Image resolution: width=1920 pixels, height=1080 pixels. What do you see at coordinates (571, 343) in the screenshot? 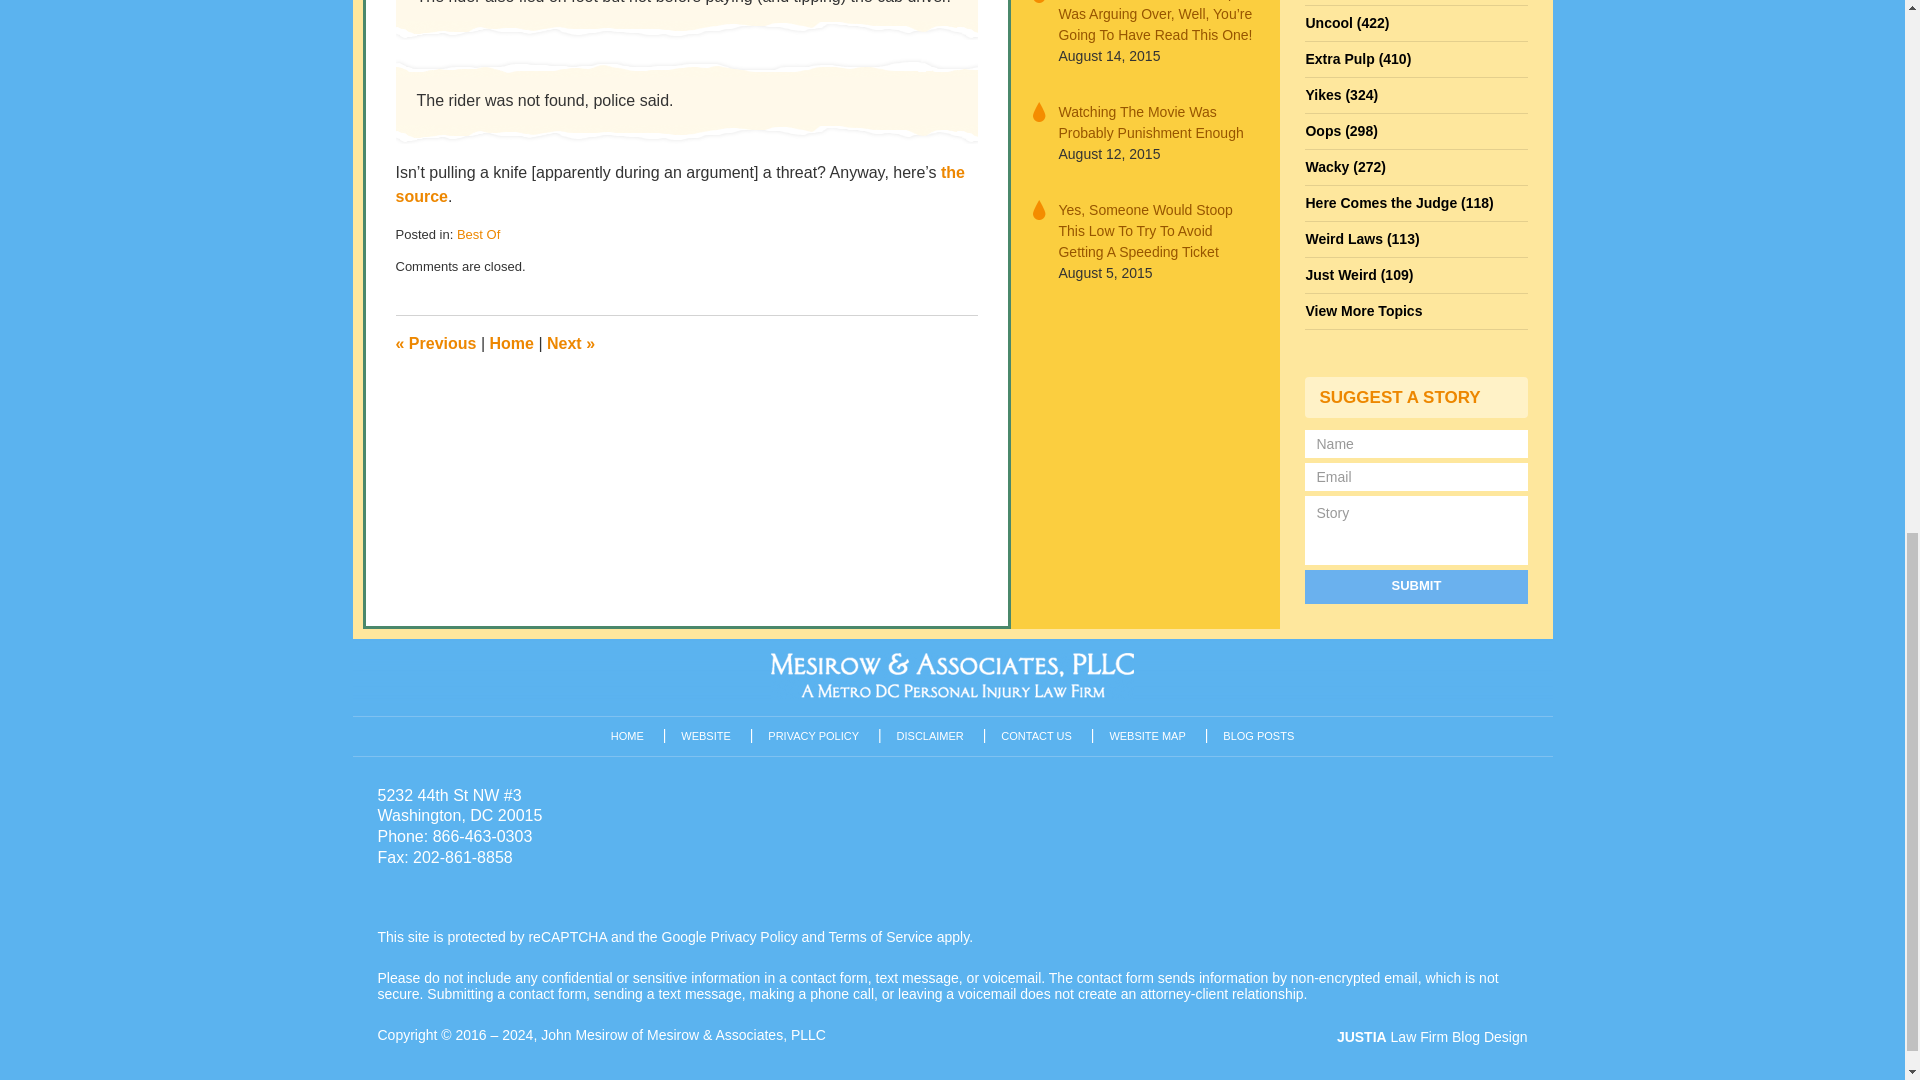
I see `Know When To Say When` at bounding box center [571, 343].